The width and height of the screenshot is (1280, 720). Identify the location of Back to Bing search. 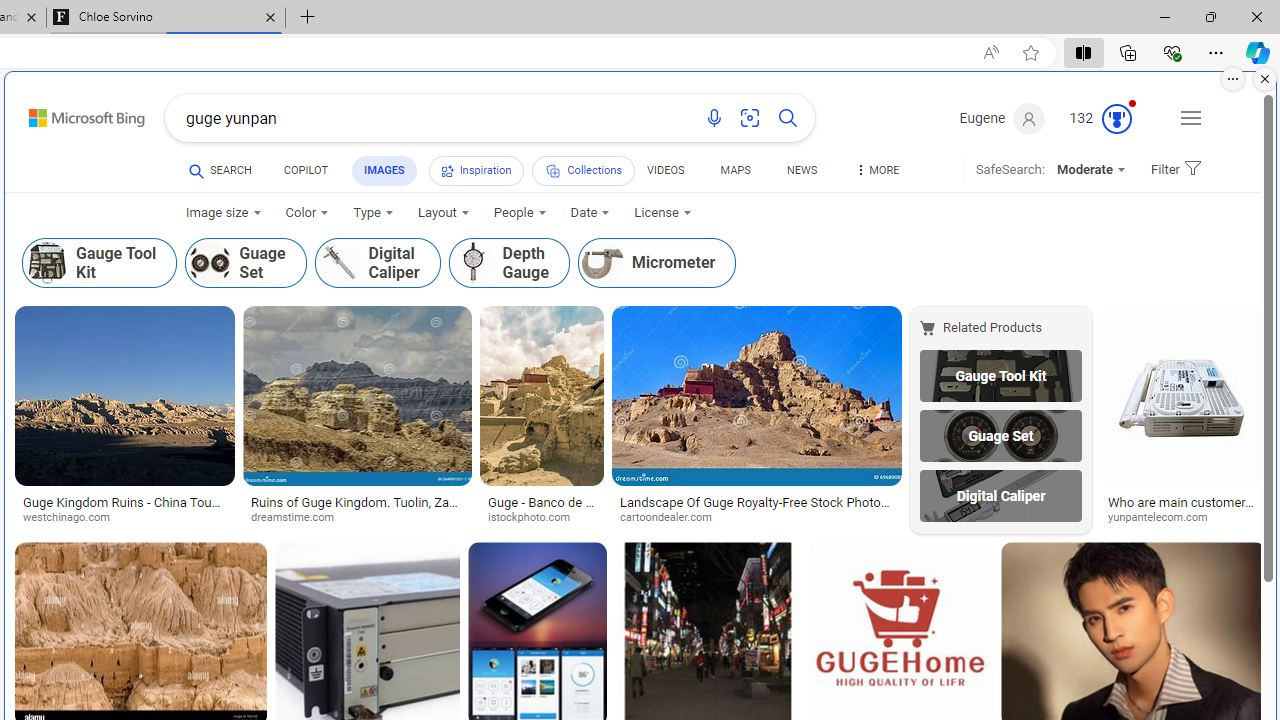
(74, 114).